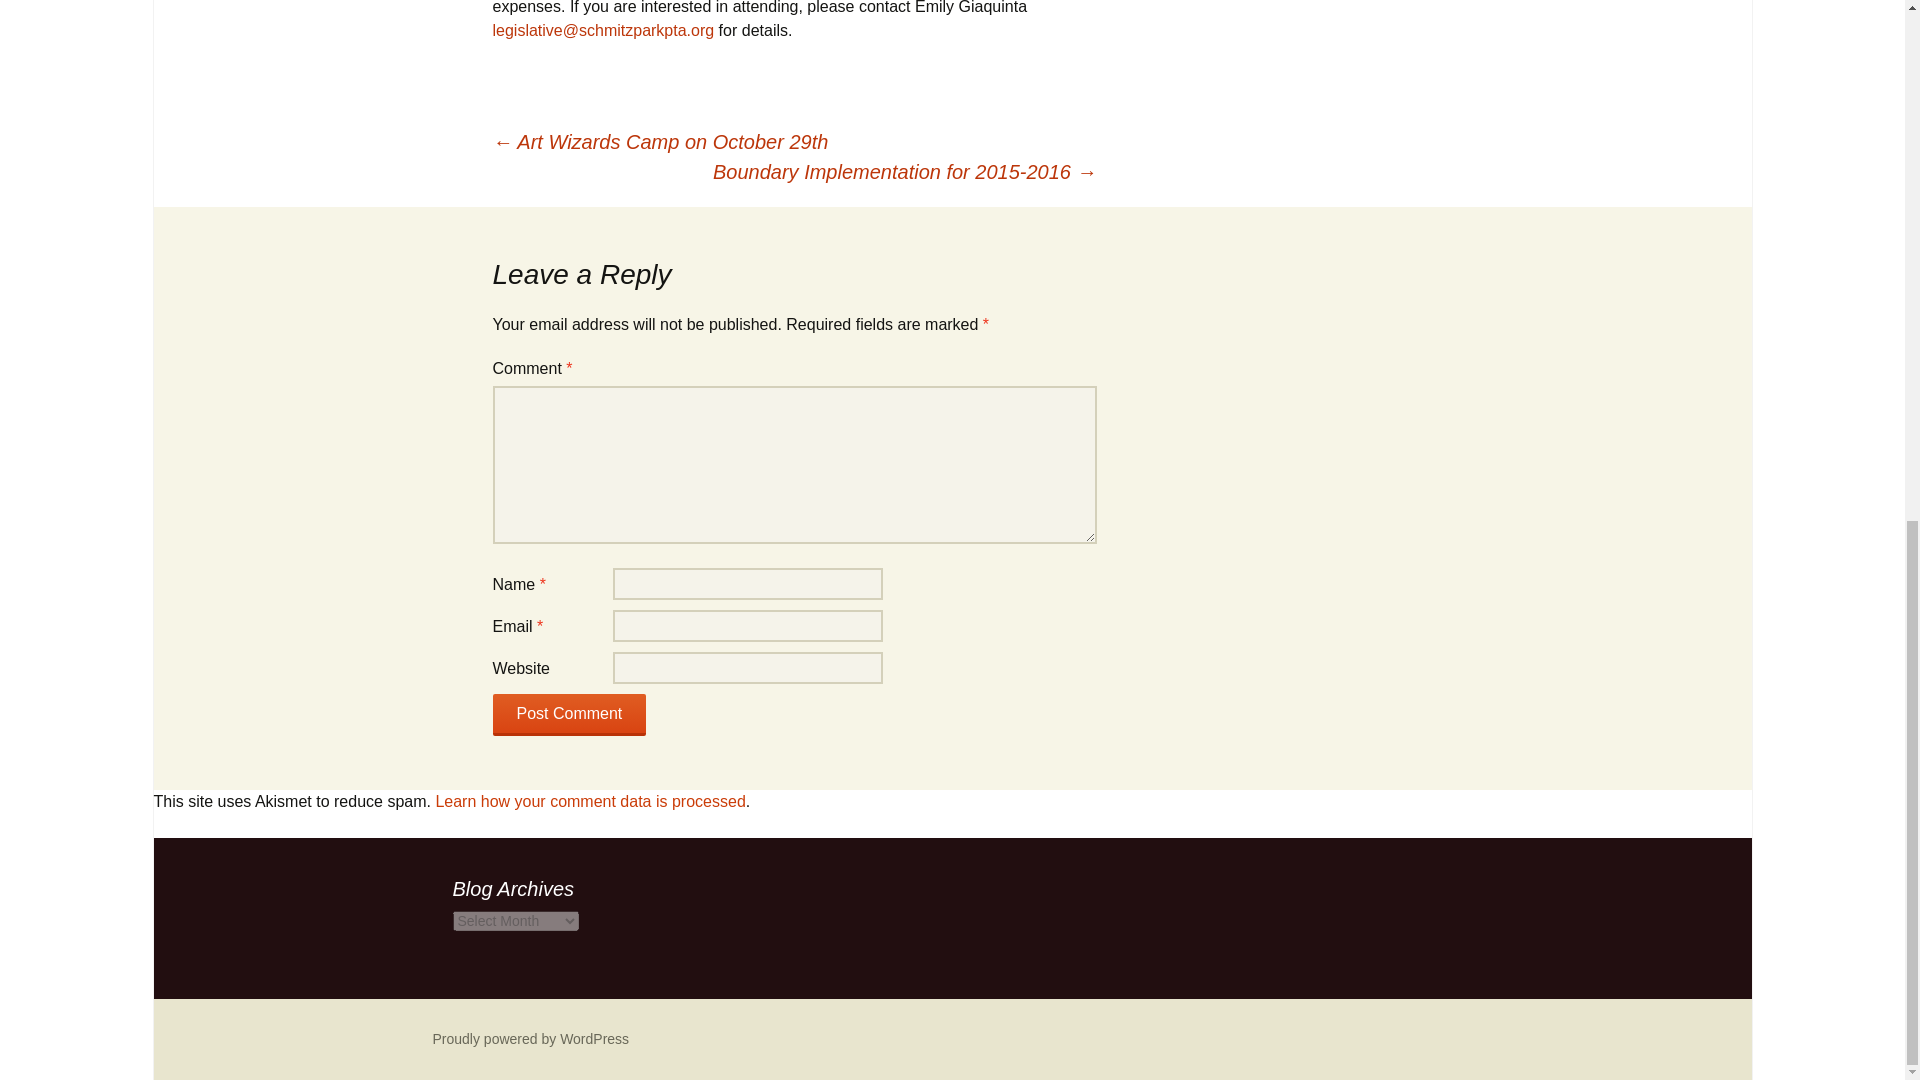 Image resolution: width=1920 pixels, height=1080 pixels. I want to click on Learn how your comment data is processed, so click(590, 801).